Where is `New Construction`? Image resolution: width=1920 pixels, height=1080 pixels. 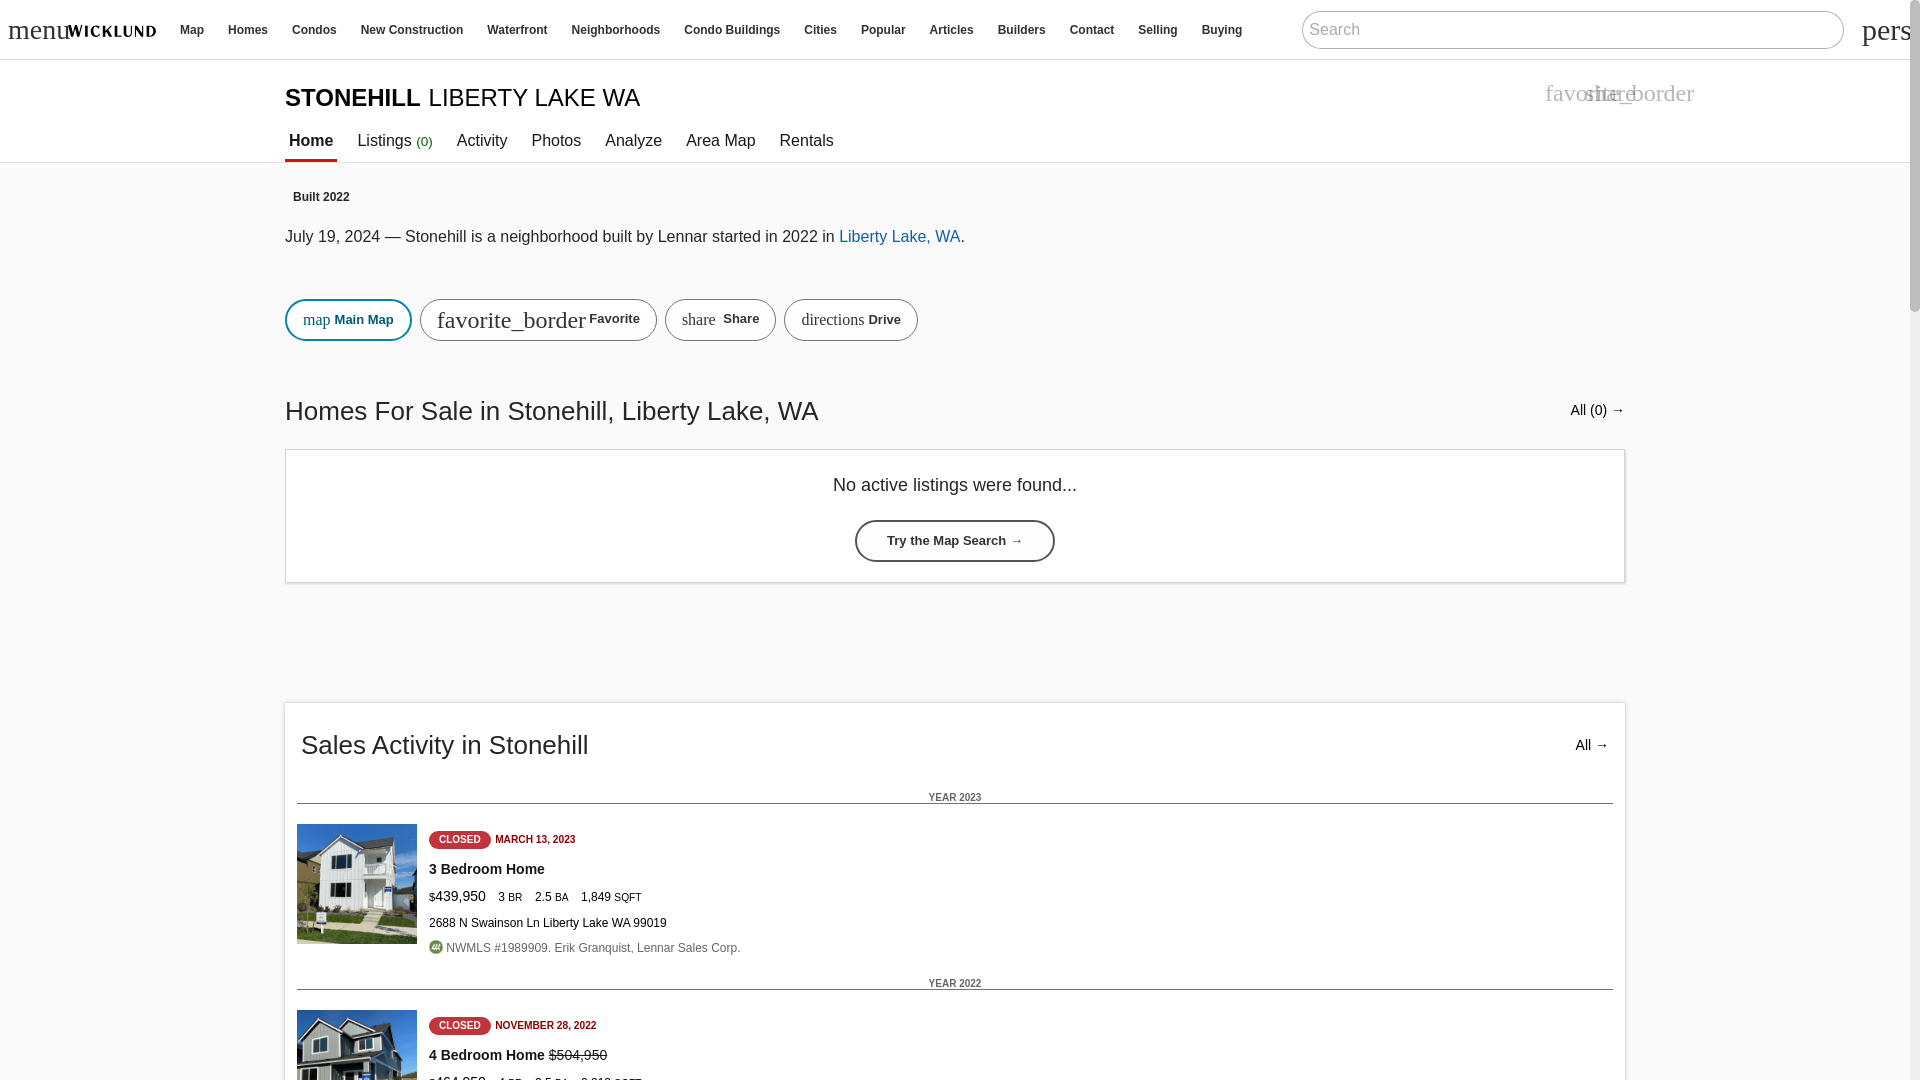 New Construction is located at coordinates (412, 29).